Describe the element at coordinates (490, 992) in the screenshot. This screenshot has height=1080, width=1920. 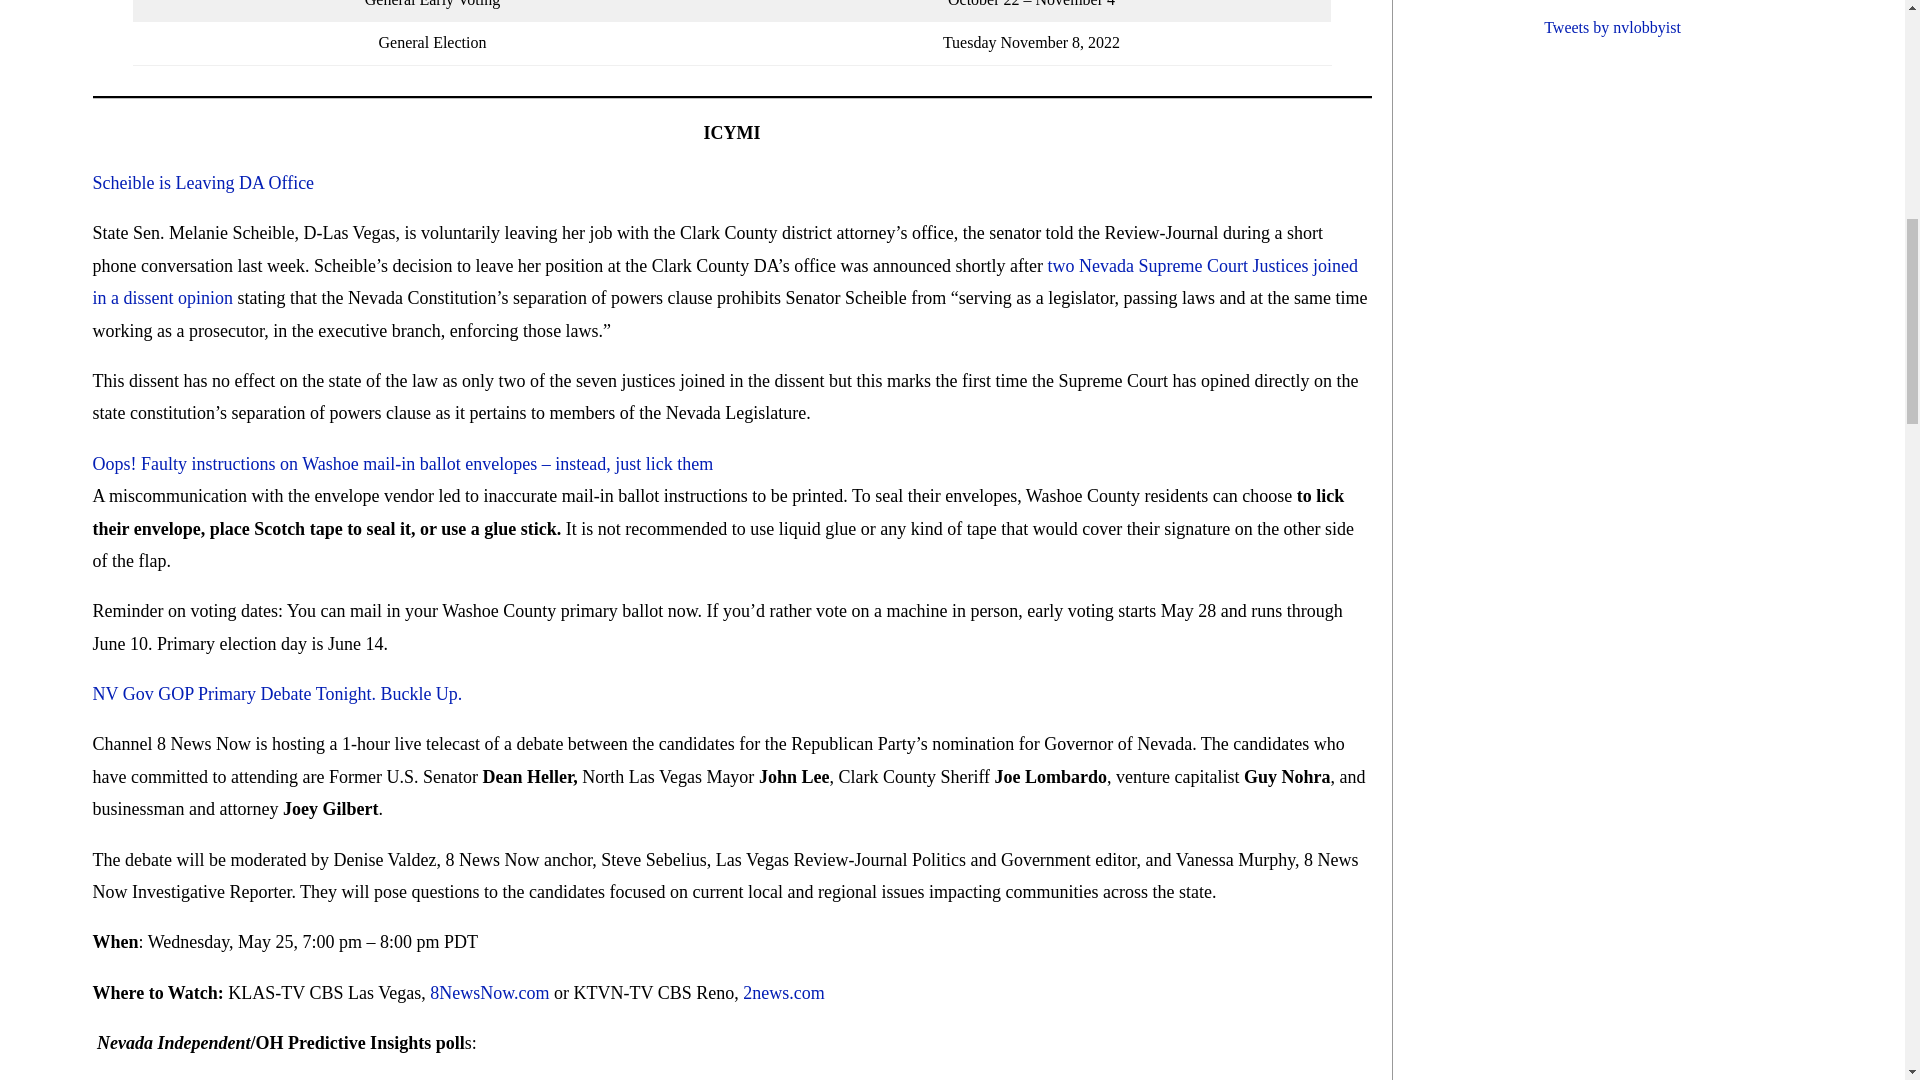
I see `8NewsNow.com` at that location.